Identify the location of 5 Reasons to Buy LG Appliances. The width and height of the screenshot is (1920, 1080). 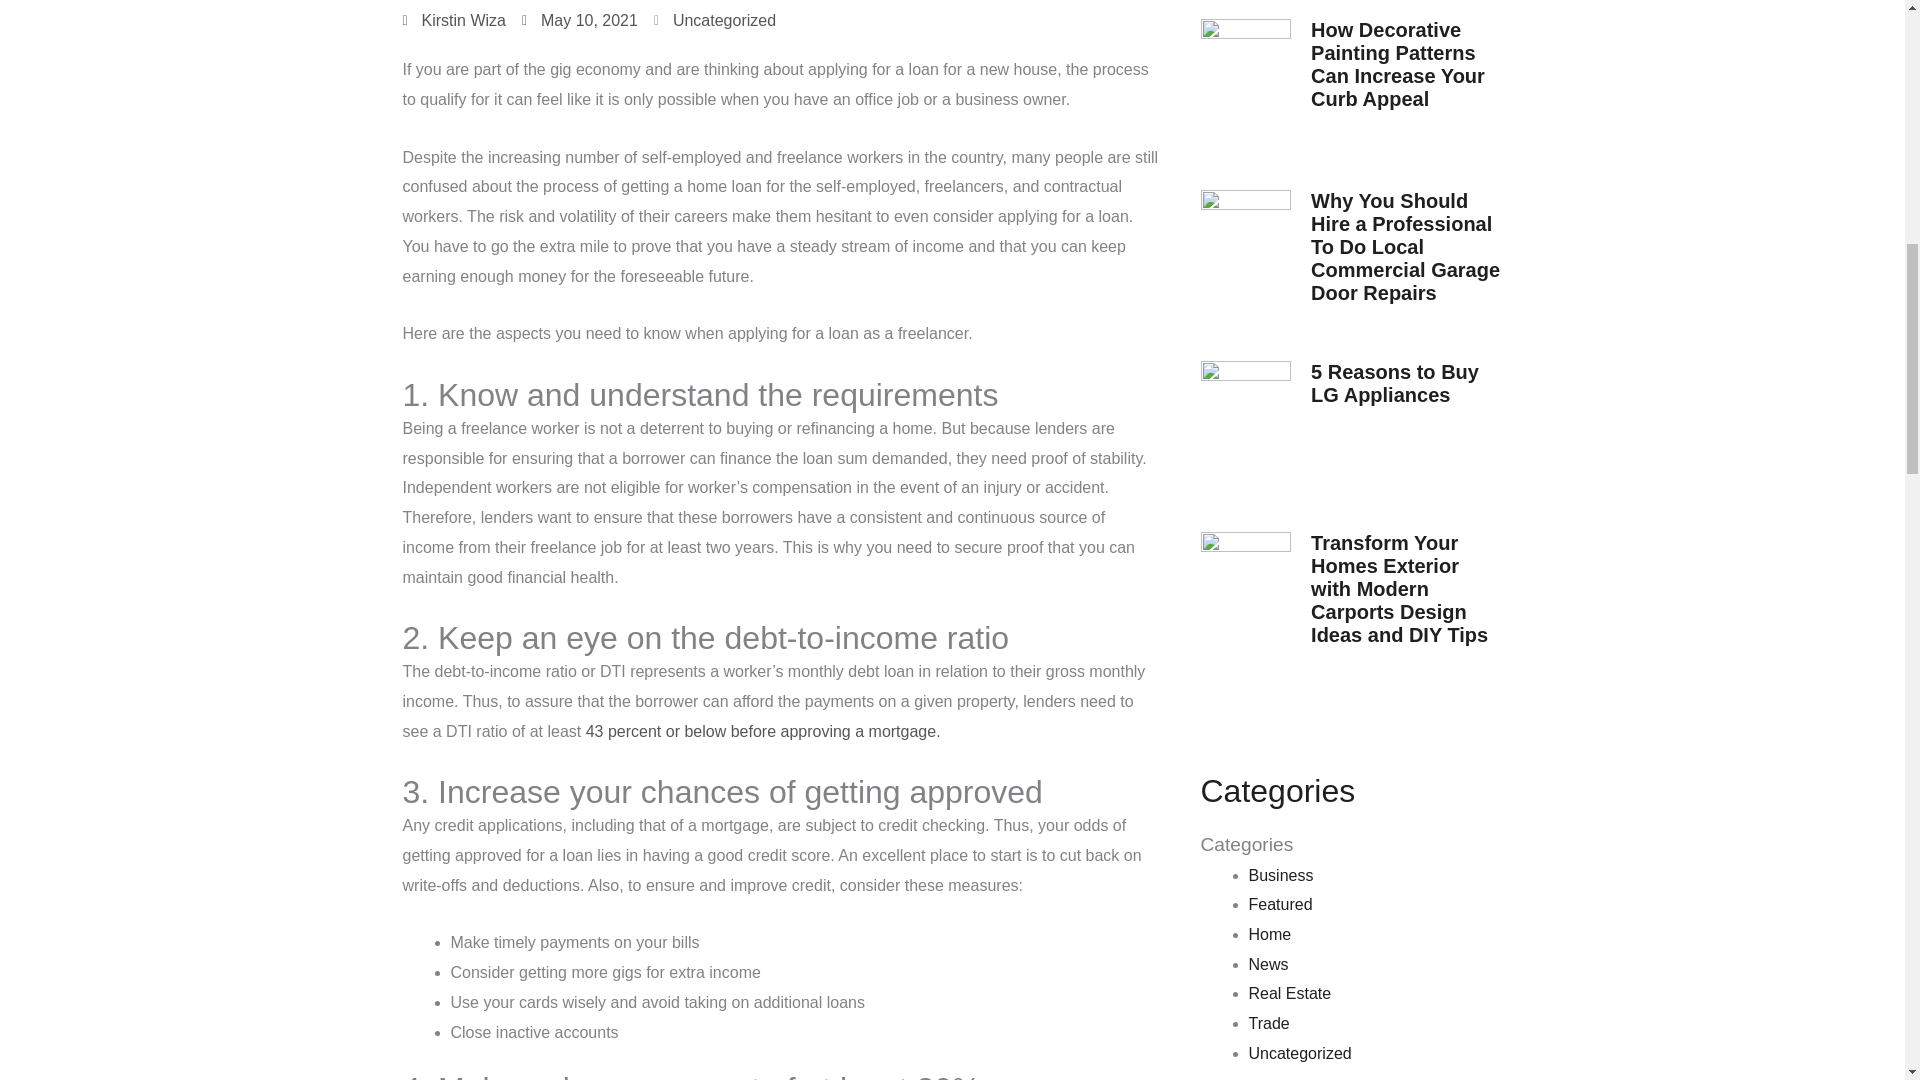
(1394, 383).